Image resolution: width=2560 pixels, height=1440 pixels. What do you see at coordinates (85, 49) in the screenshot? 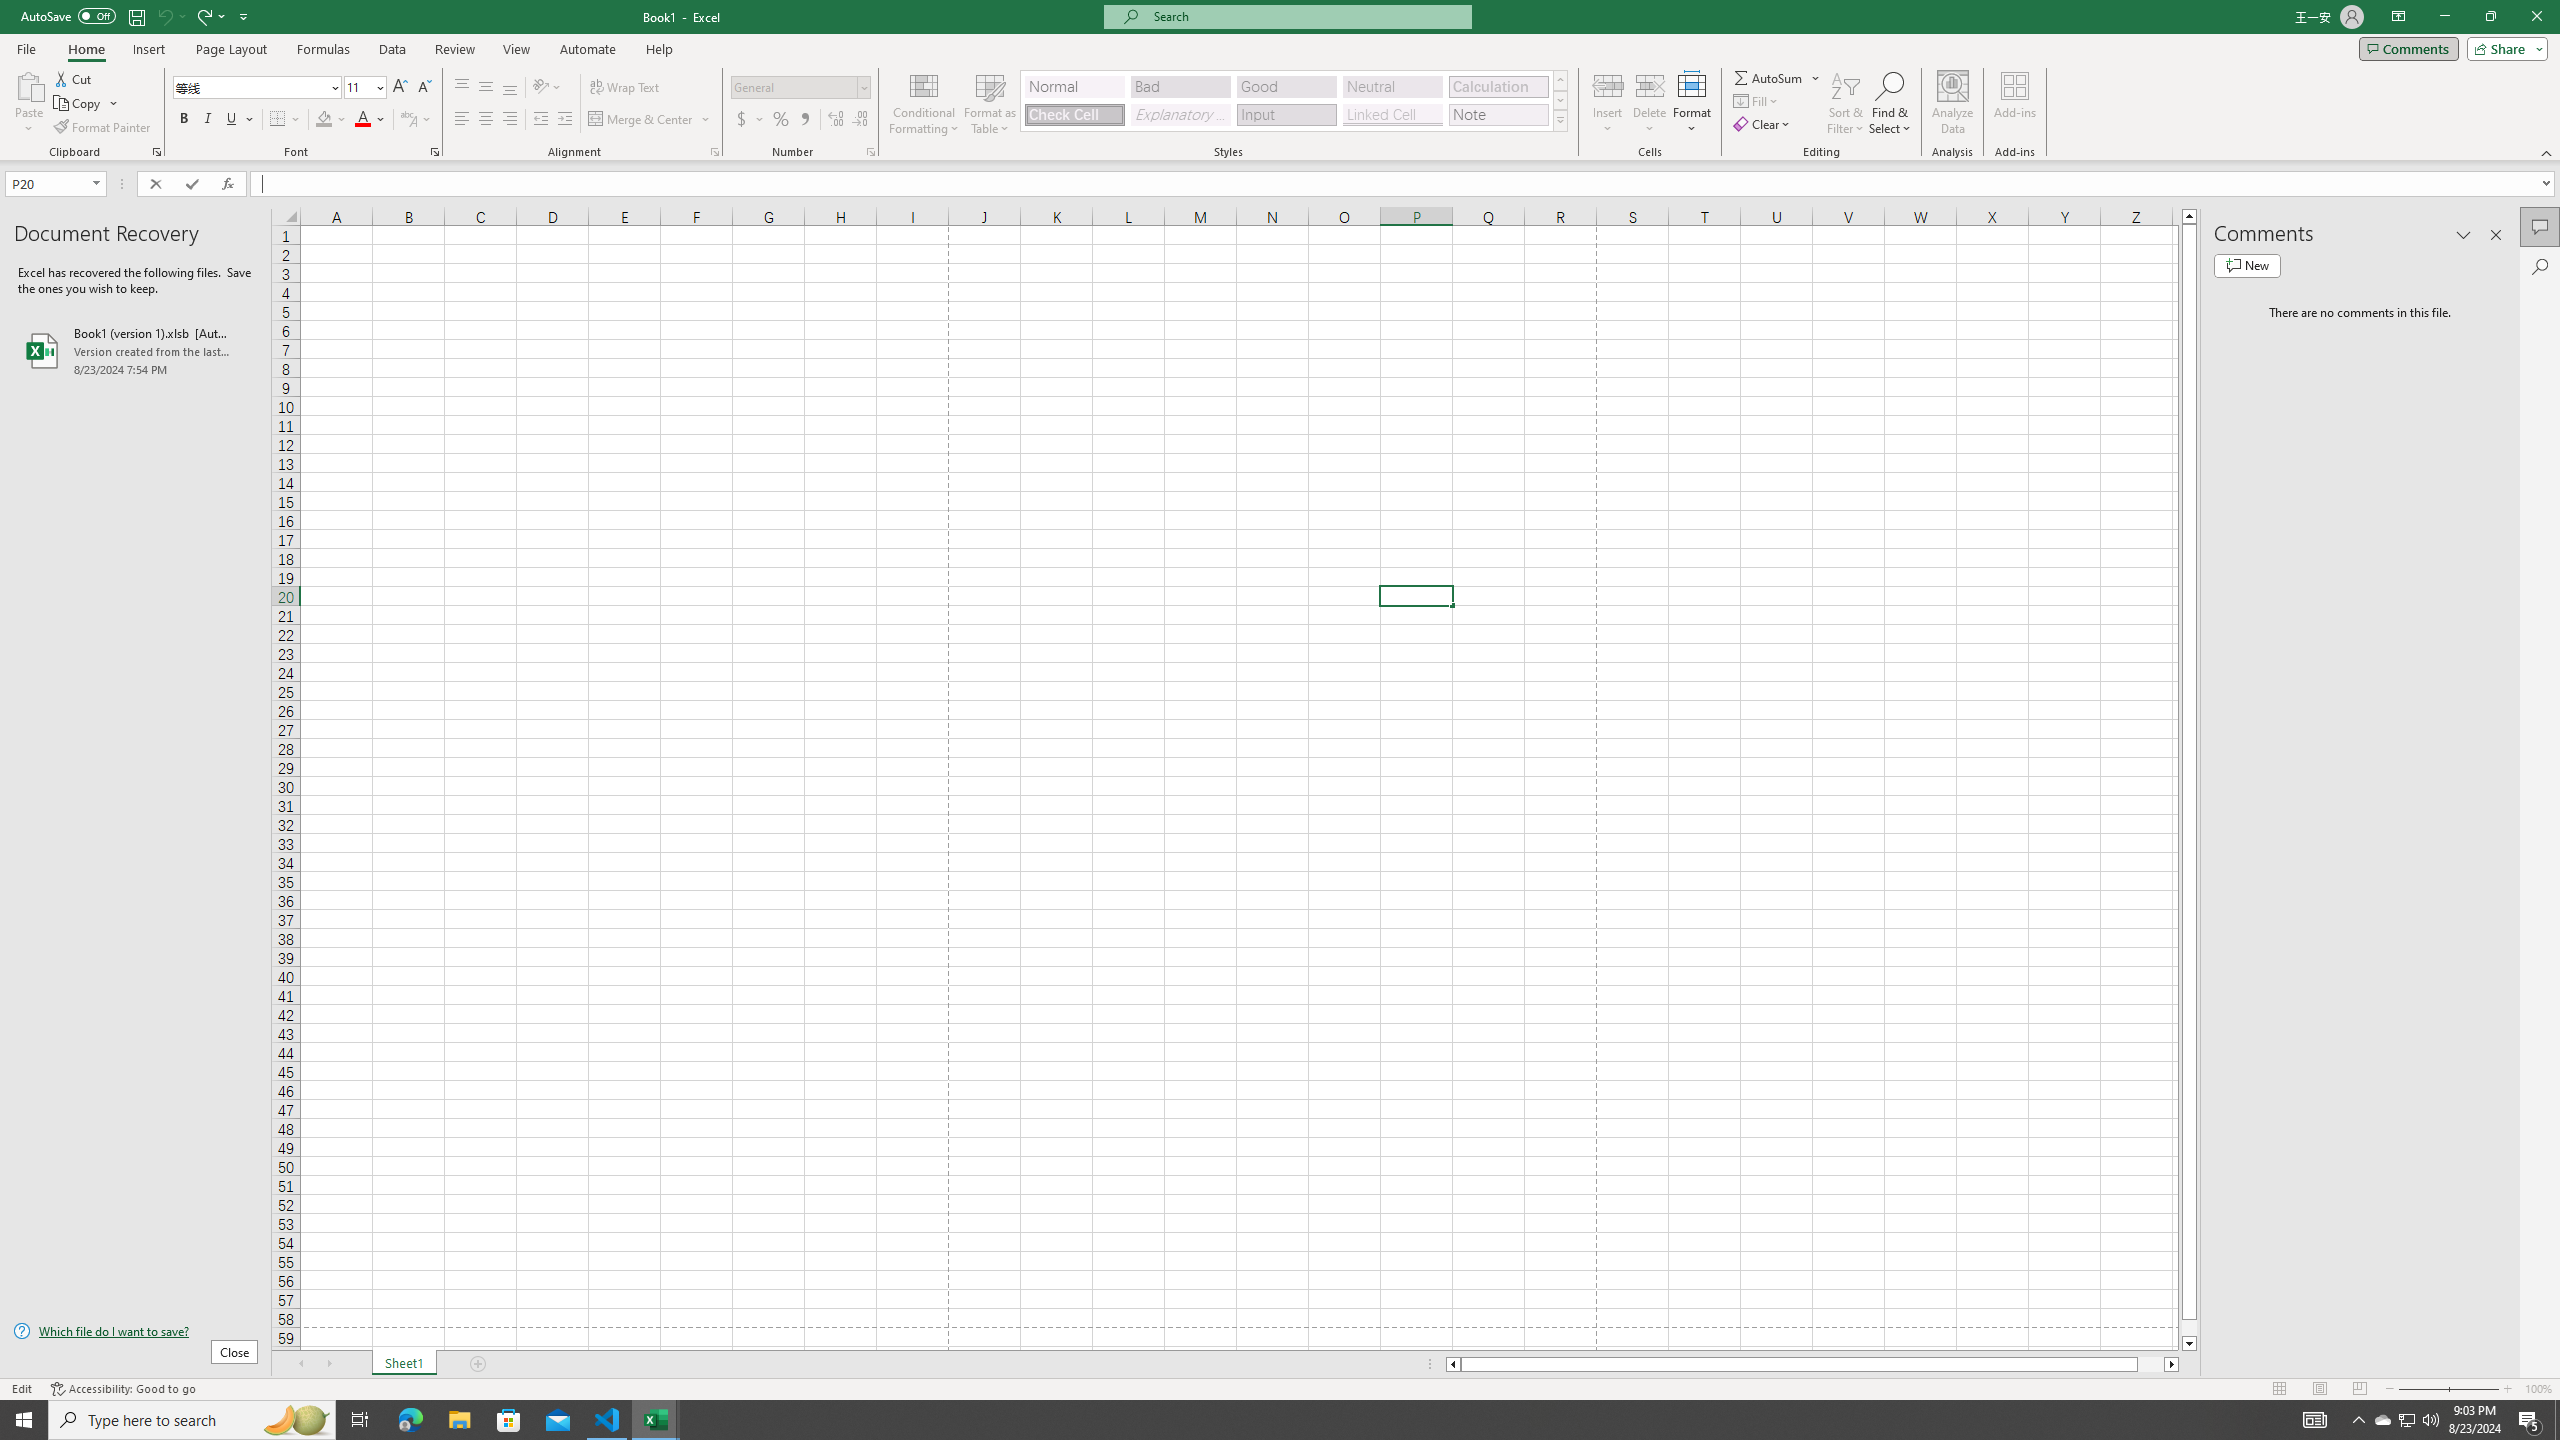
I see `Home` at bounding box center [85, 49].